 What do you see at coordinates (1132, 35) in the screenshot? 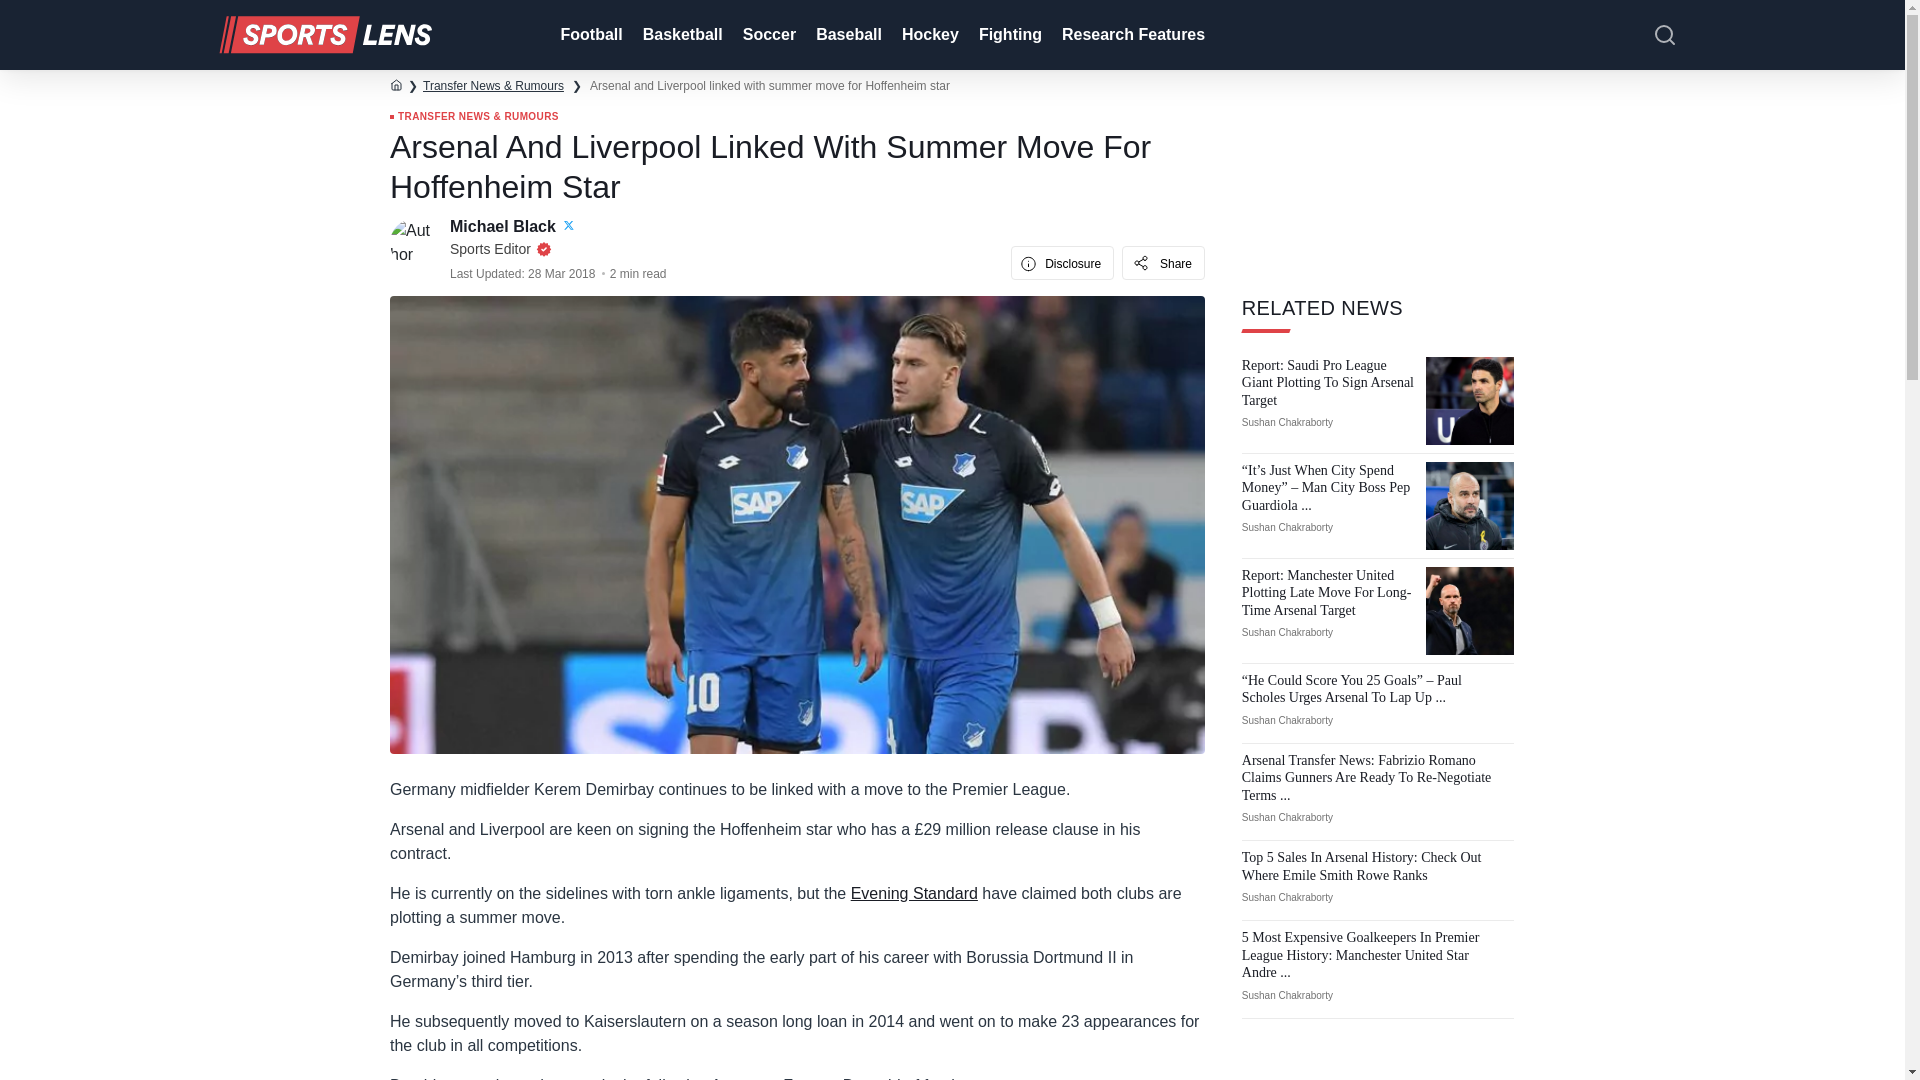
I see `Research Features` at bounding box center [1132, 35].